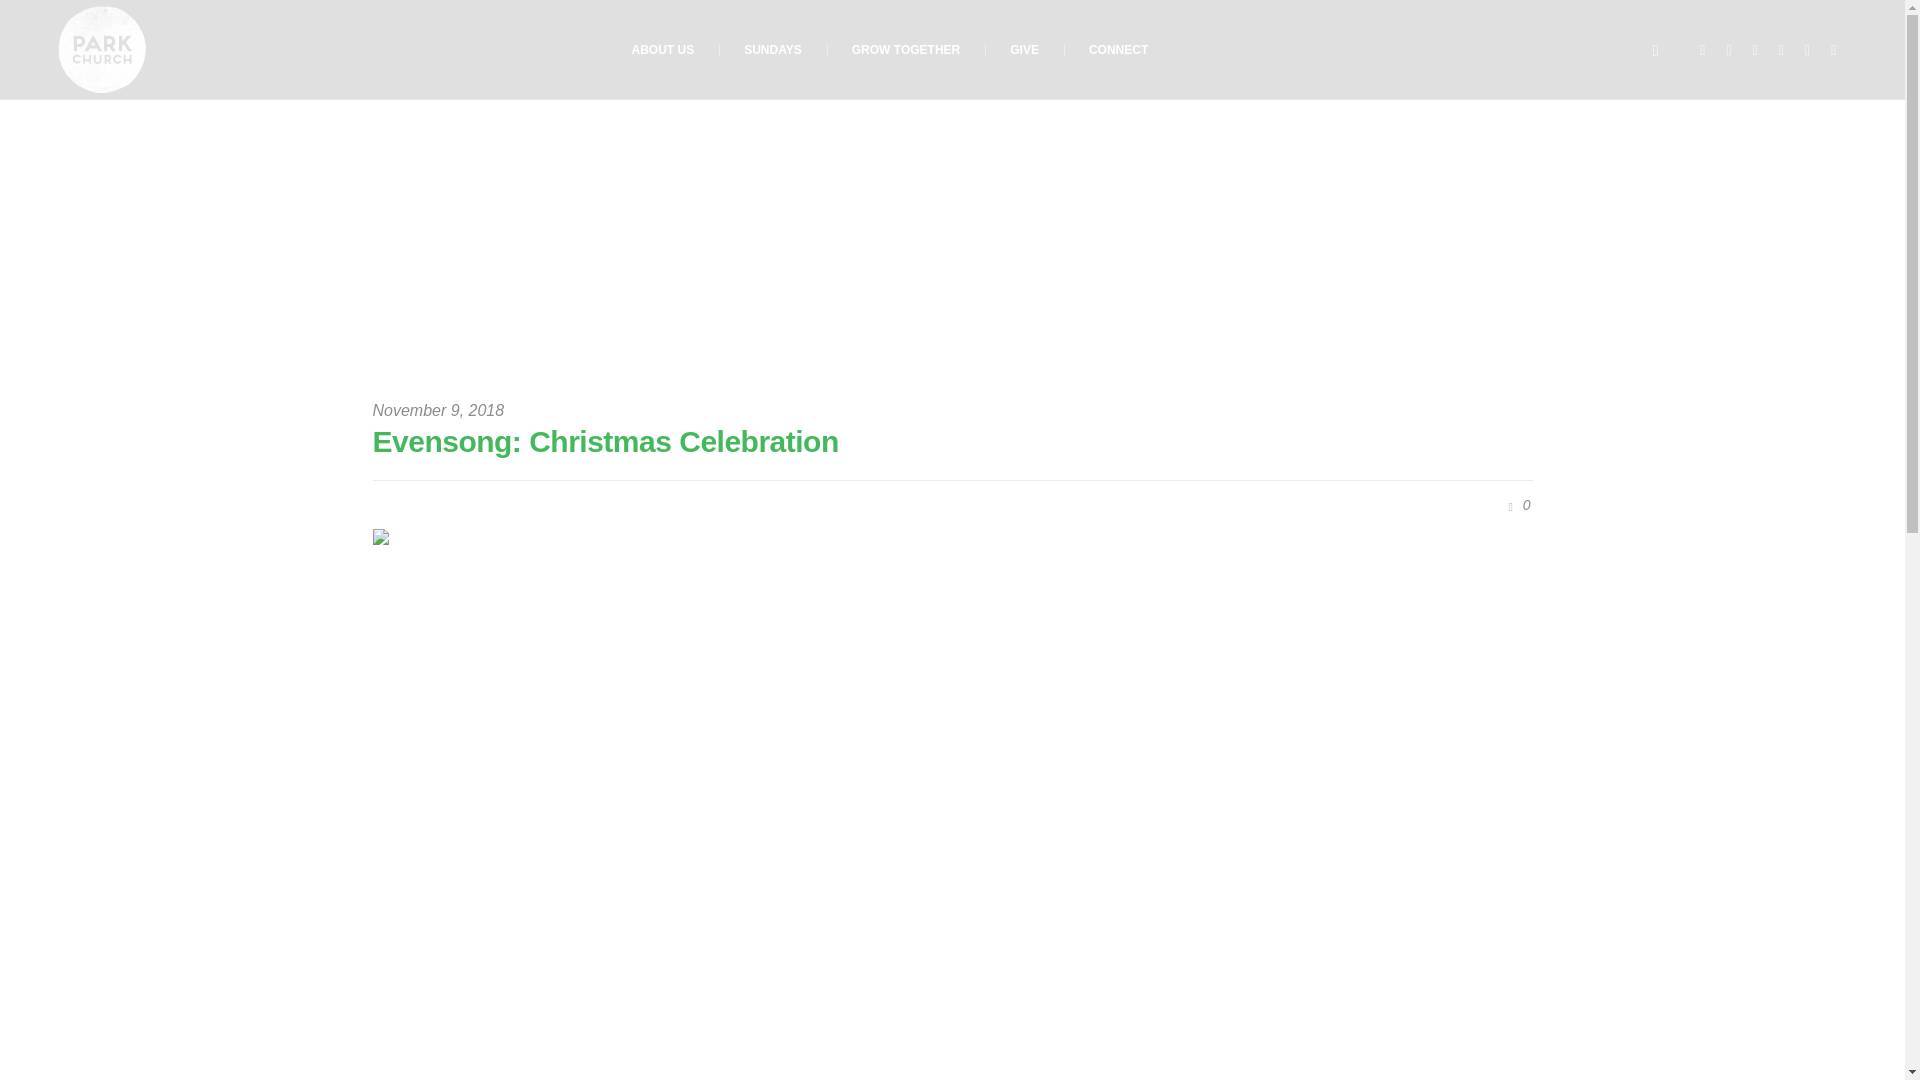 The height and width of the screenshot is (1080, 1920). What do you see at coordinates (663, 50) in the screenshot?
I see `ABOUT US` at bounding box center [663, 50].